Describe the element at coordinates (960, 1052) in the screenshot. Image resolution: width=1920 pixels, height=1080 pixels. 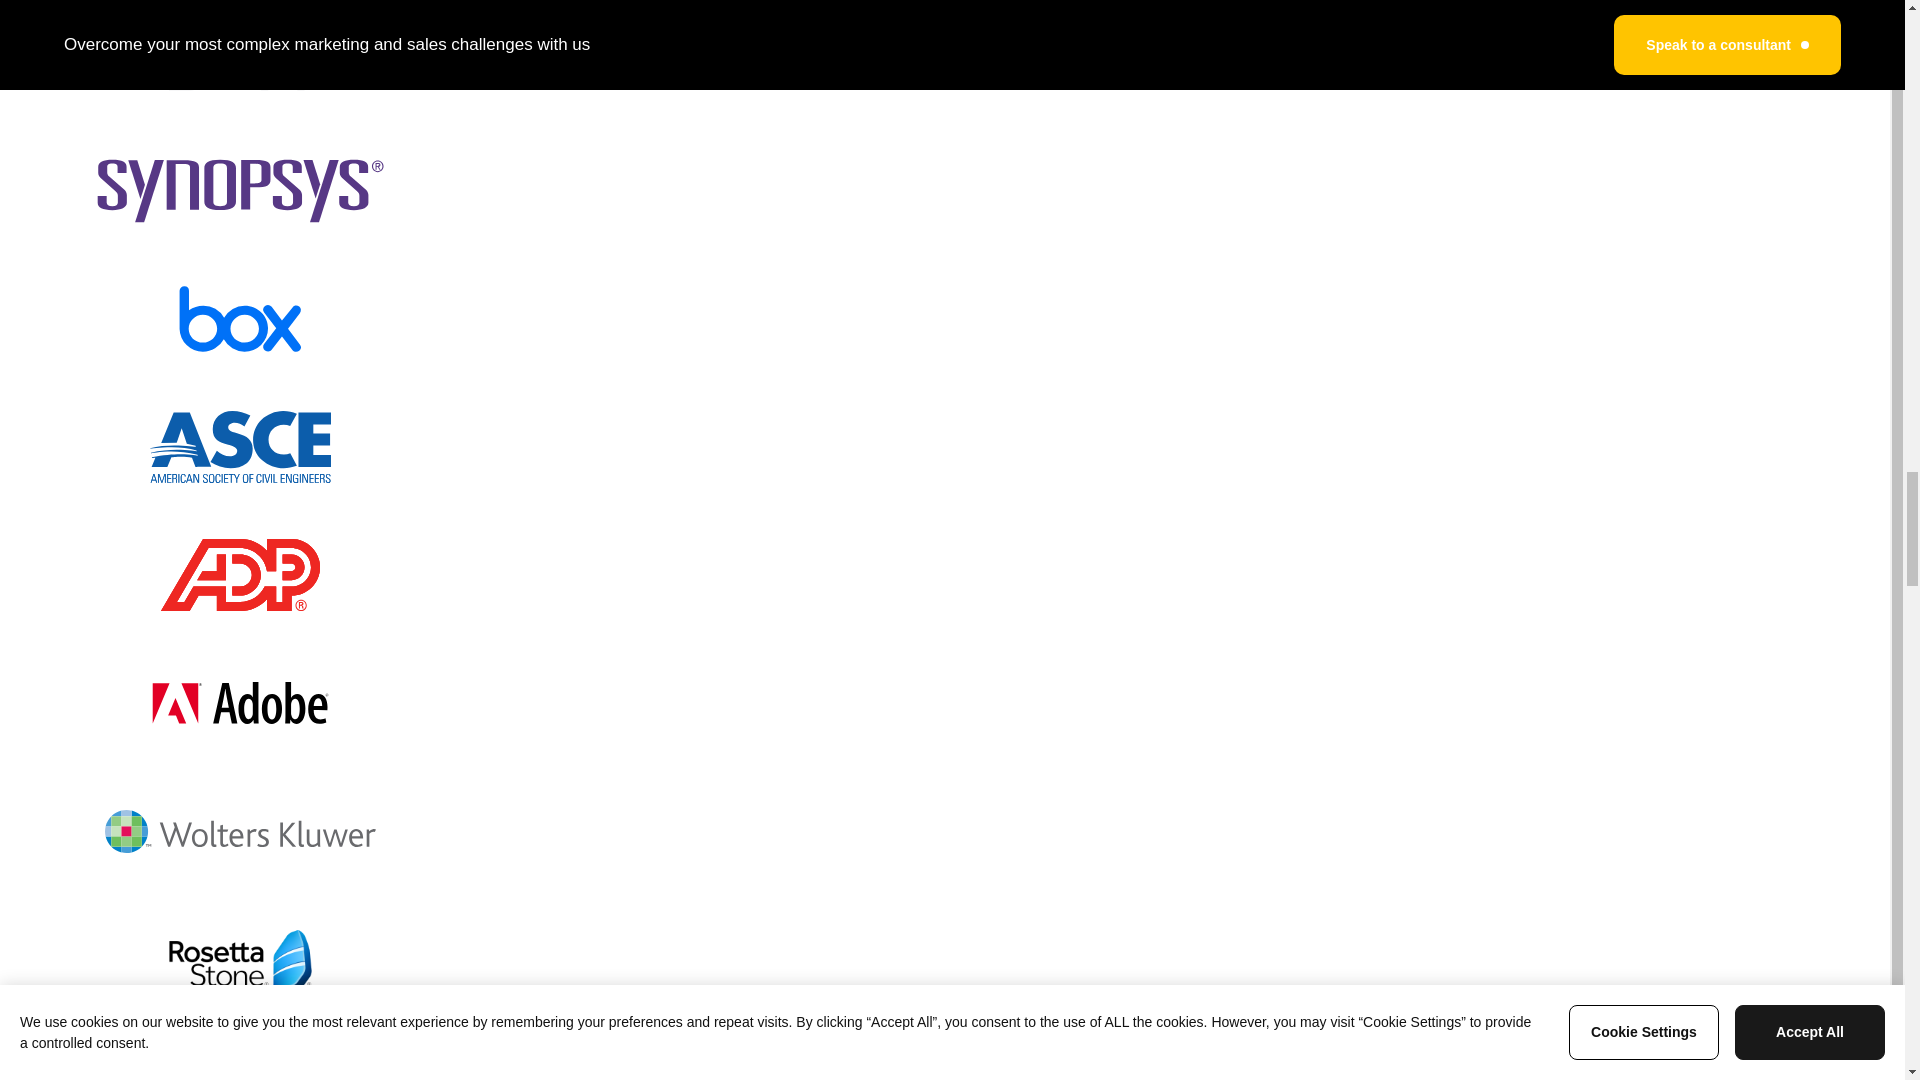
I see `3` at that location.